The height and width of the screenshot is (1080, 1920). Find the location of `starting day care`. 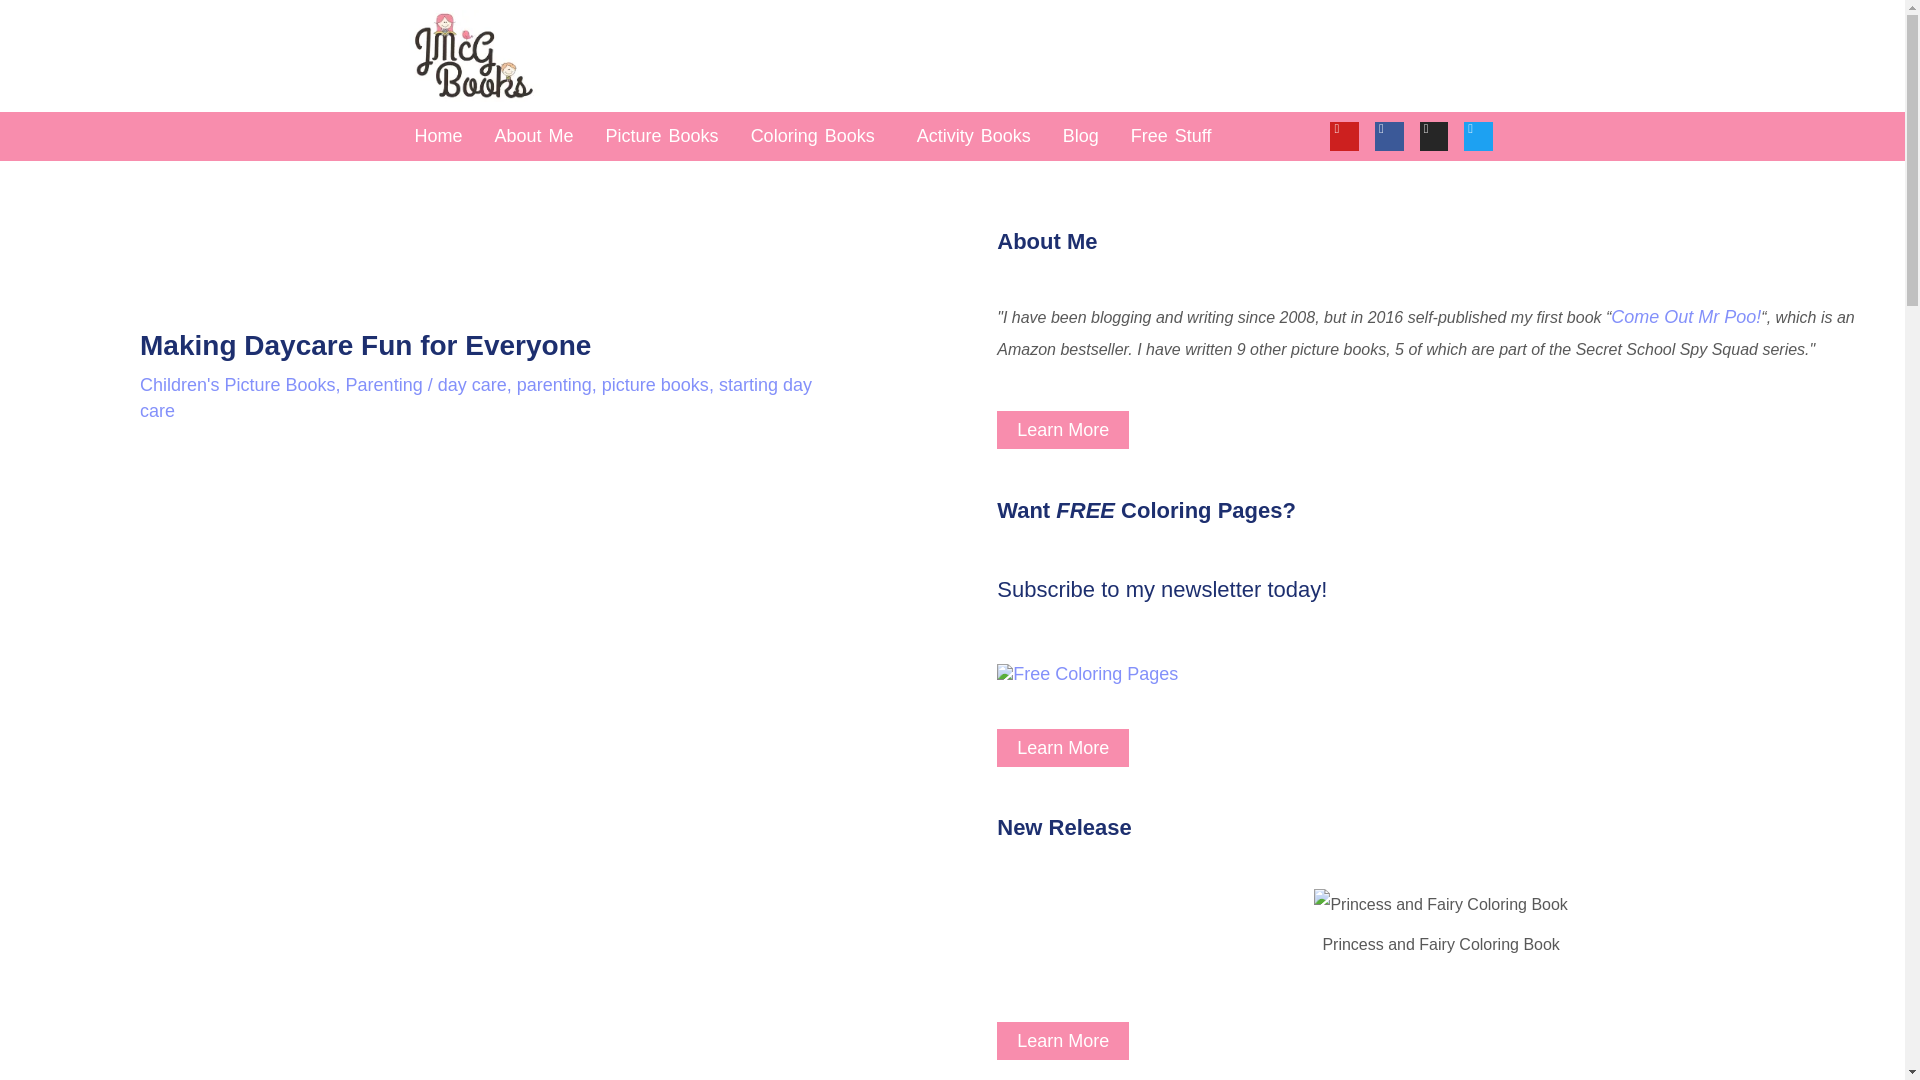

starting day care is located at coordinates (476, 398).